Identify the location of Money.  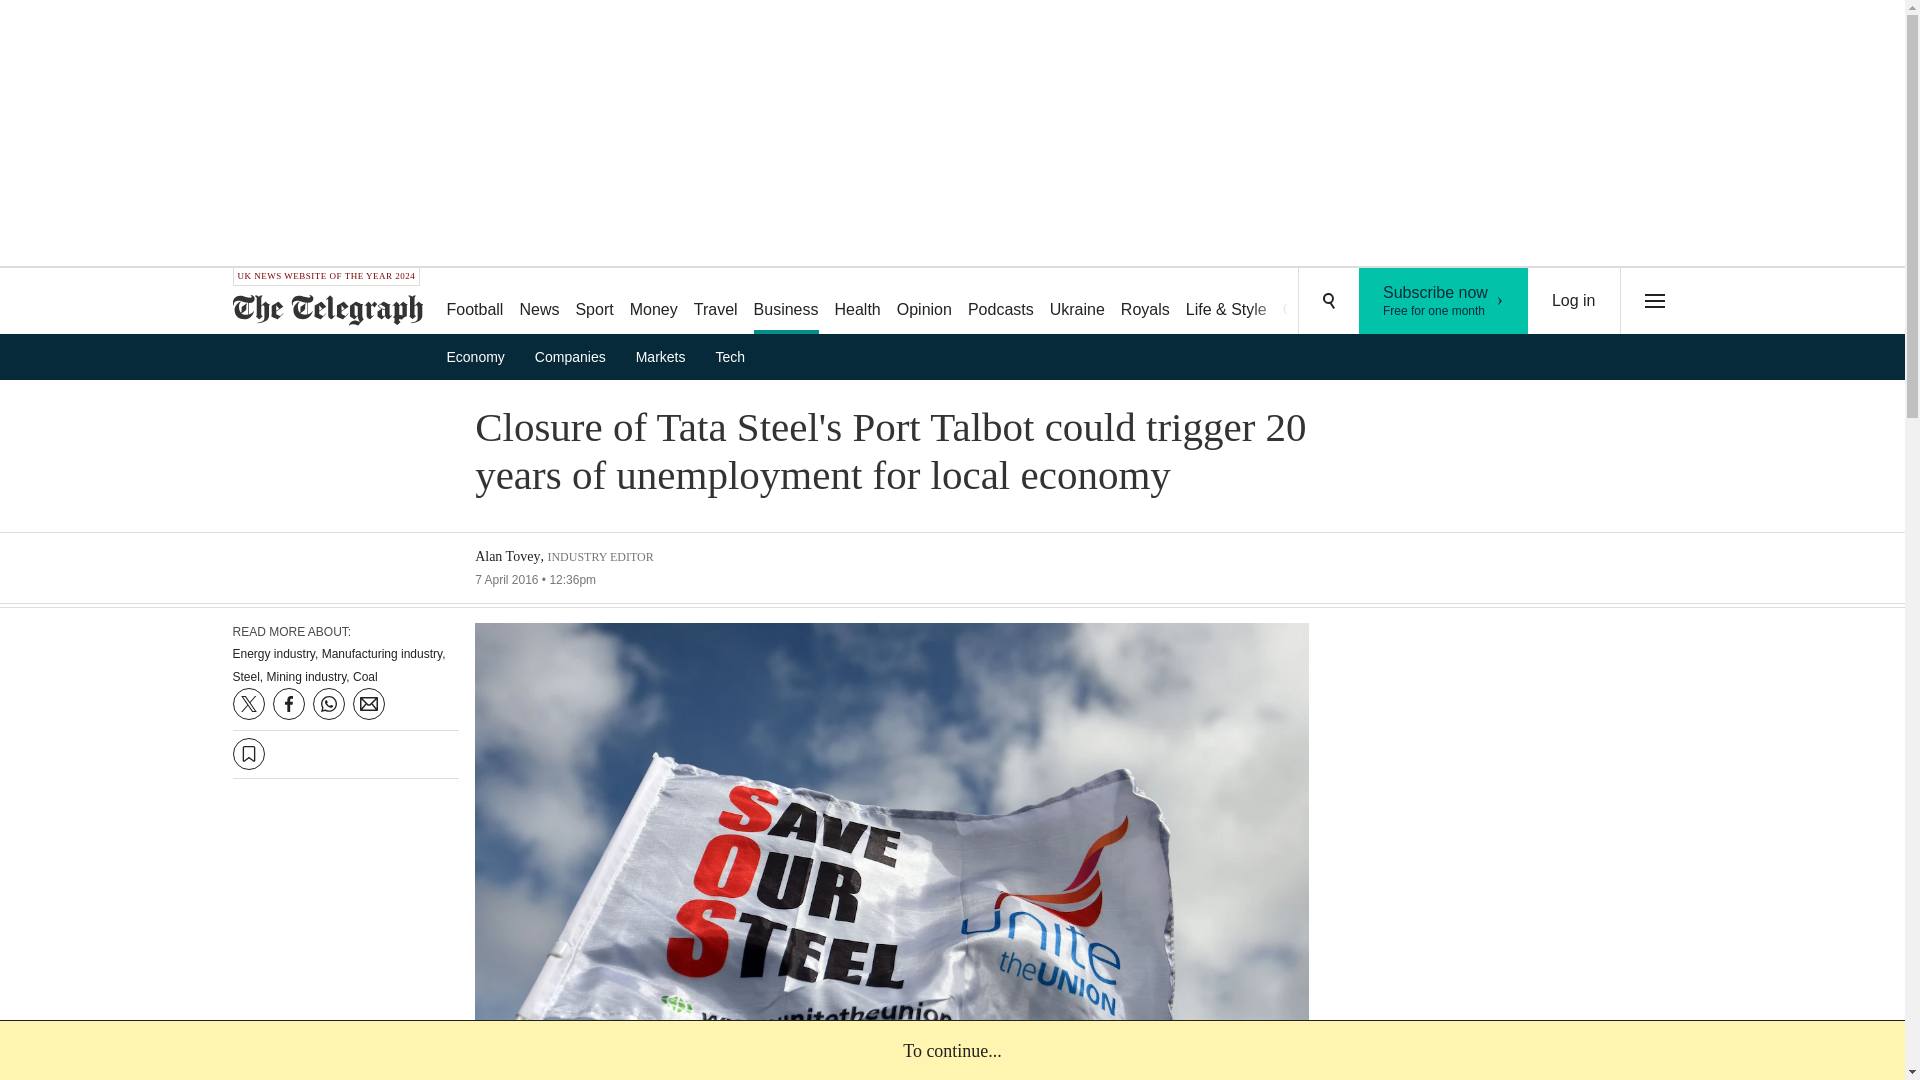
(654, 302).